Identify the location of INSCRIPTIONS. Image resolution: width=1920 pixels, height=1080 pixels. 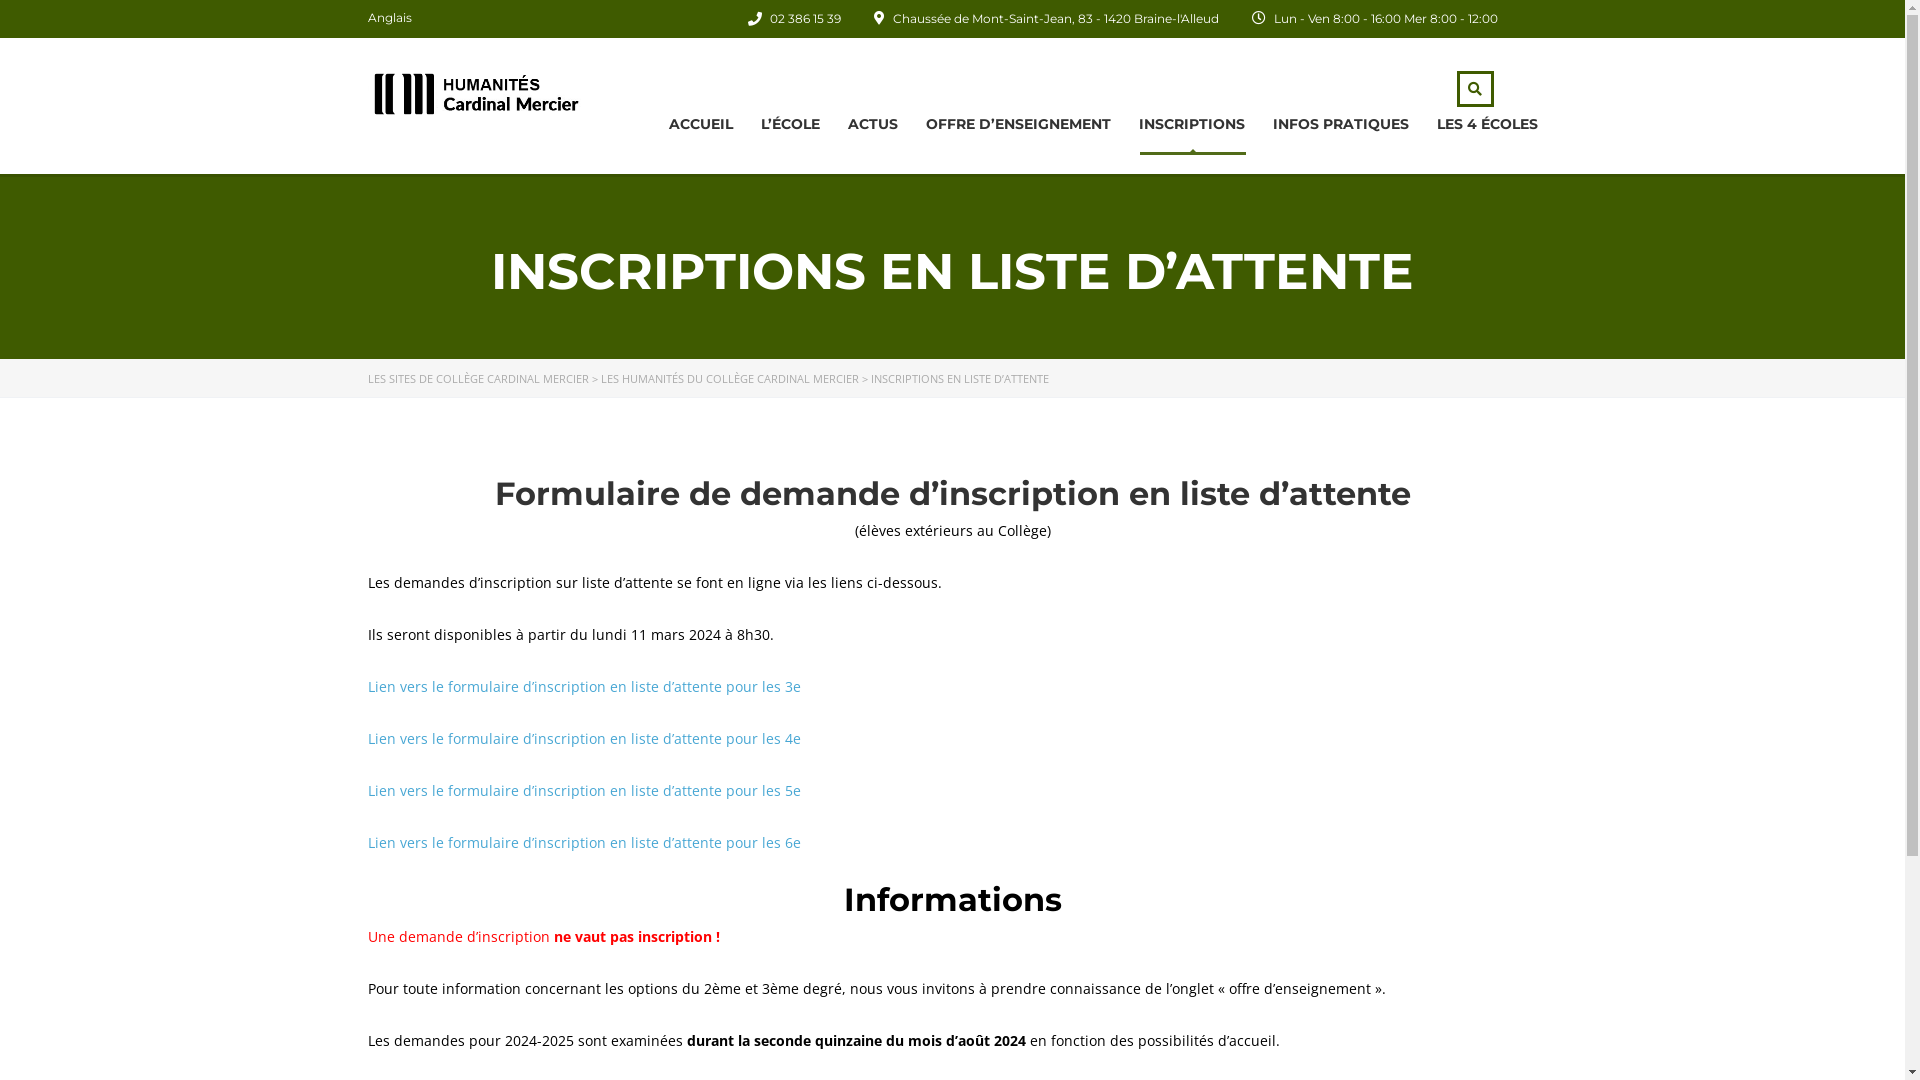
(1191, 124).